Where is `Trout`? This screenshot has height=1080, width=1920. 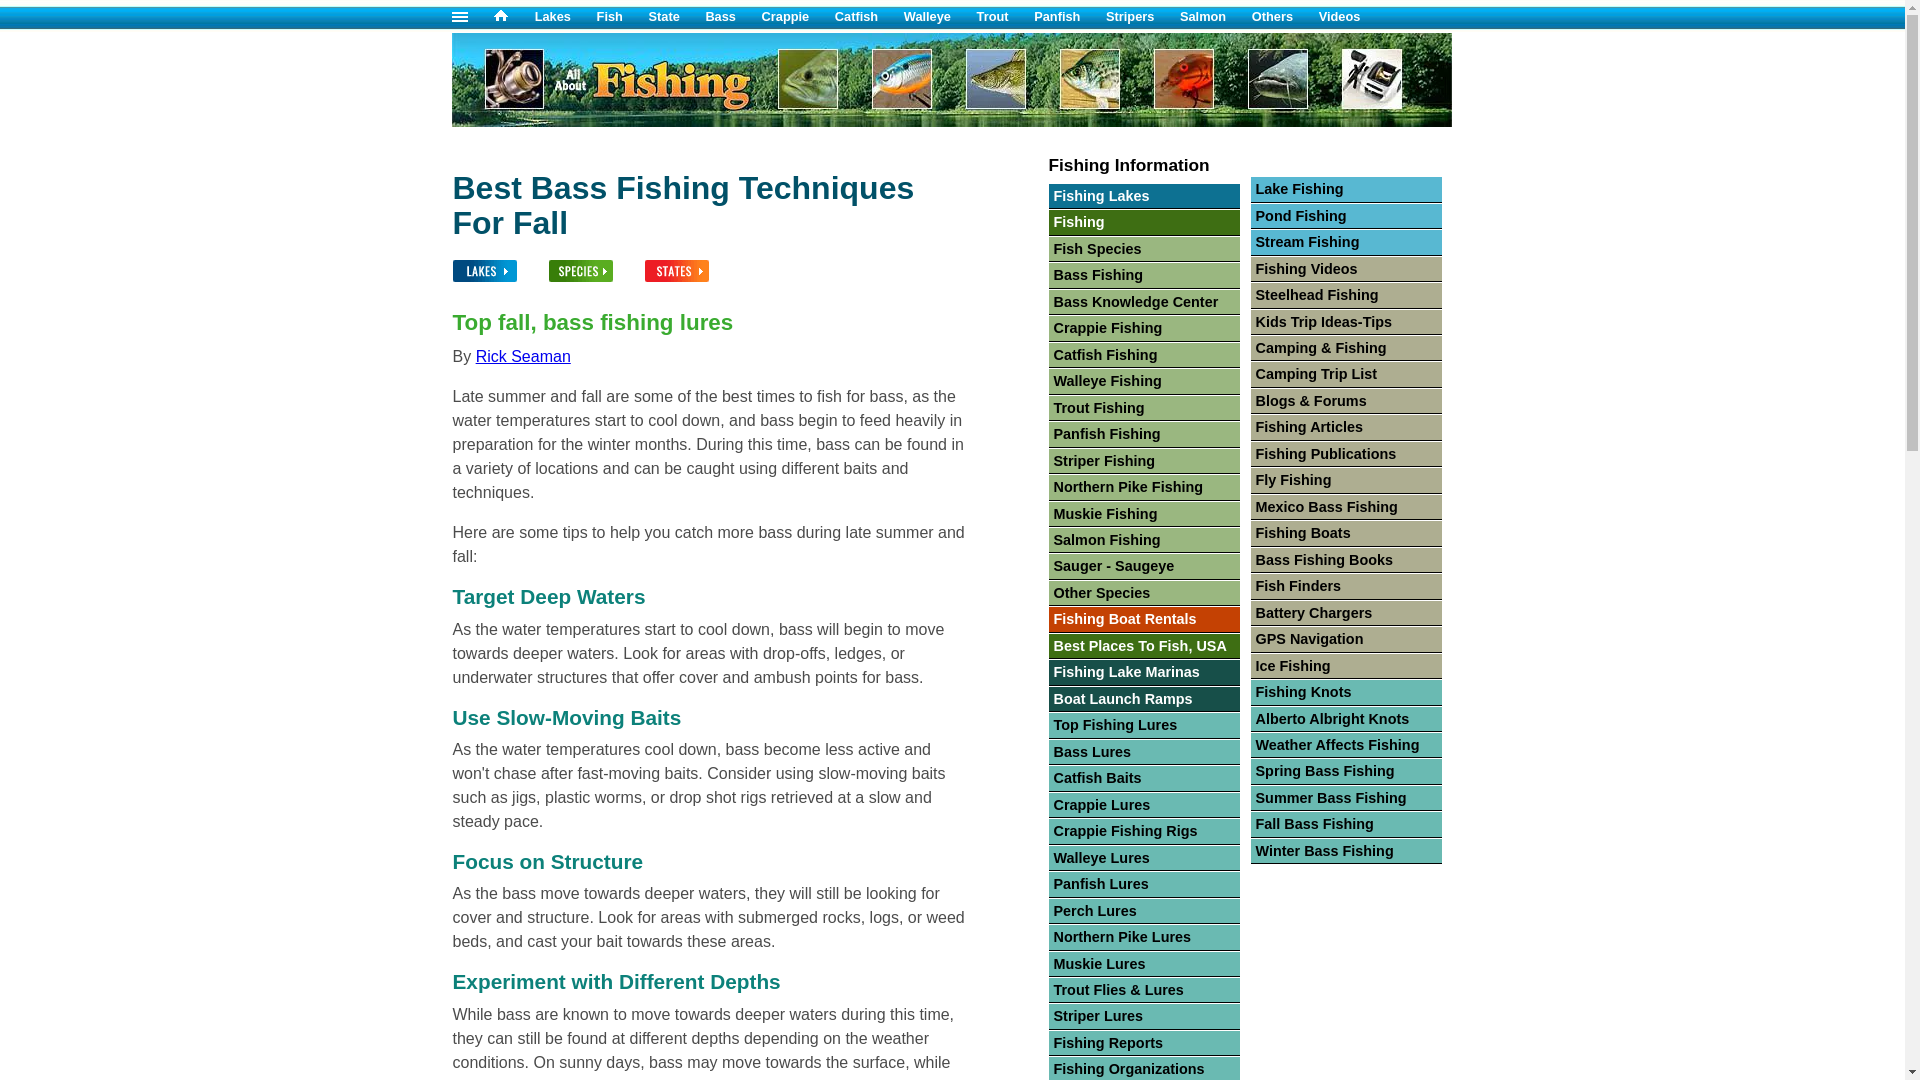 Trout is located at coordinates (1006, 16).